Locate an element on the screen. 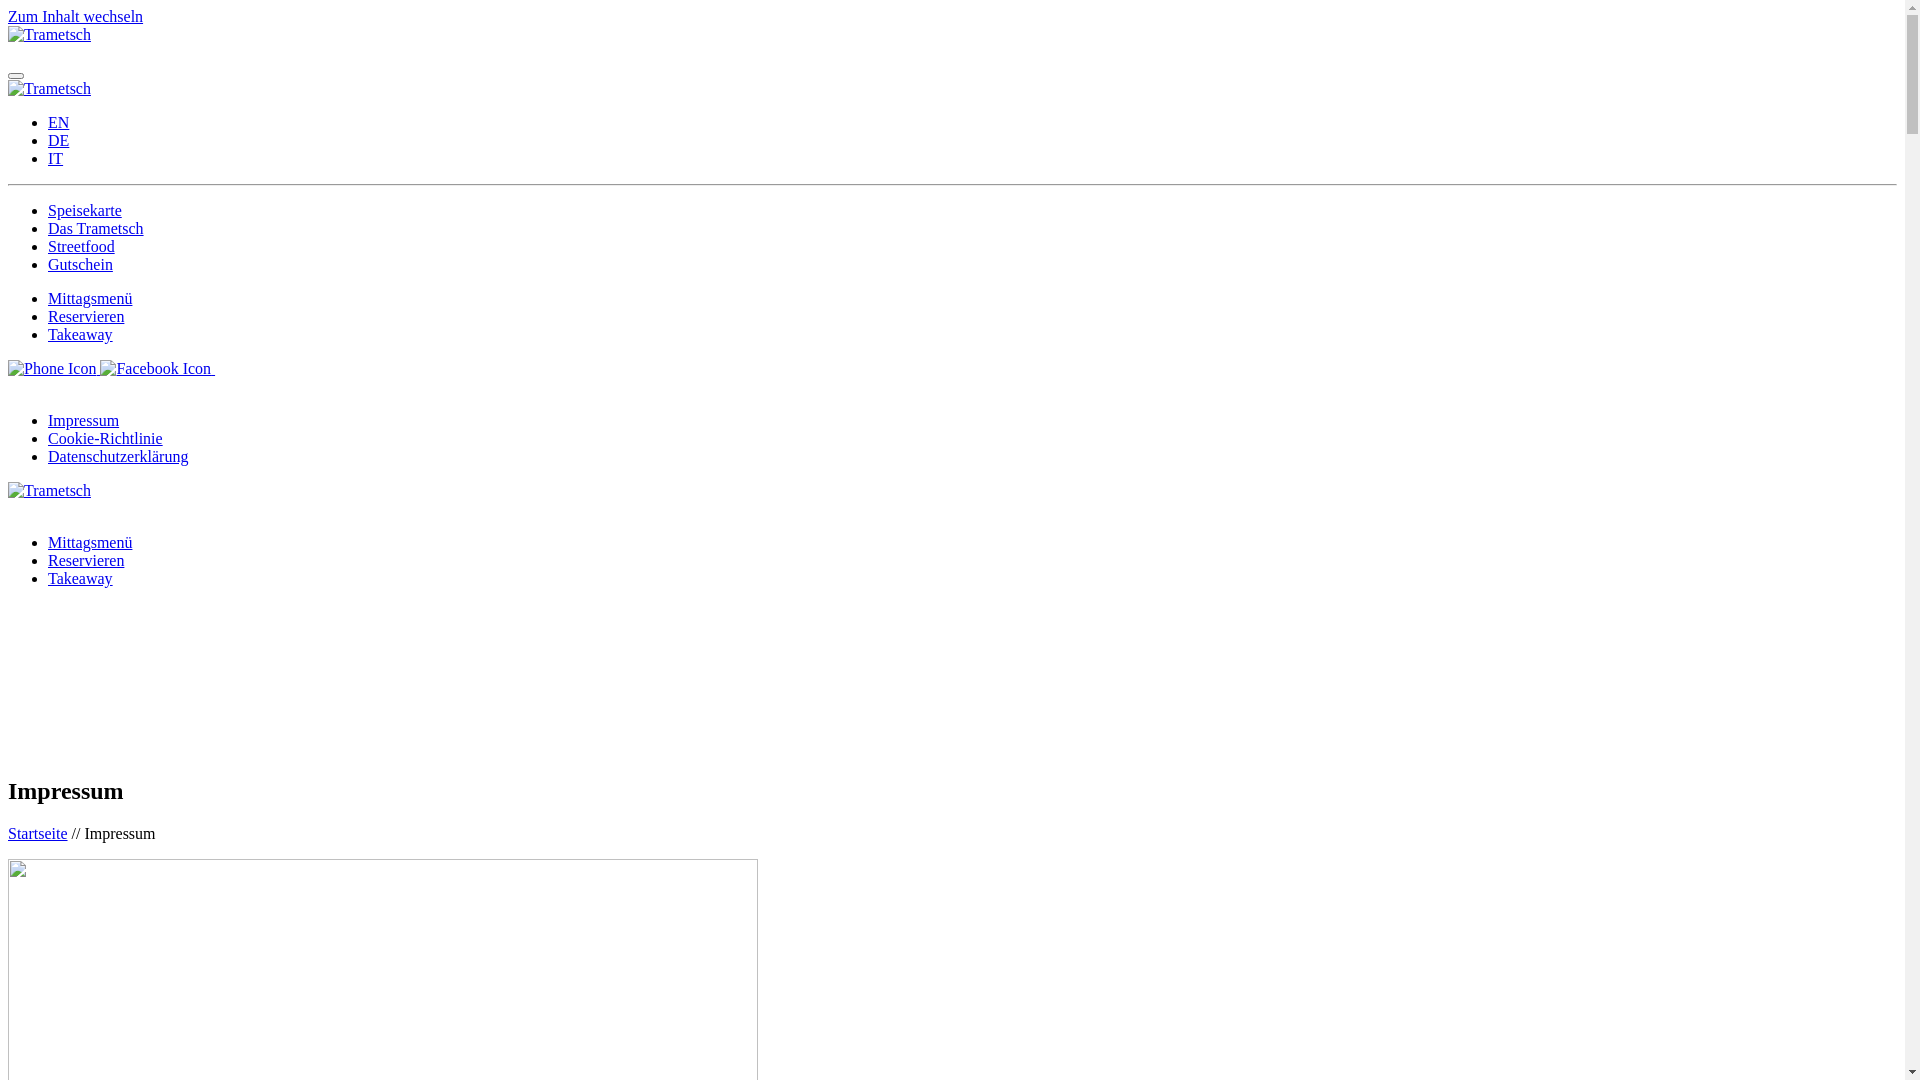 This screenshot has width=1920, height=1080. Cookie-Richtlinie is located at coordinates (106, 438).